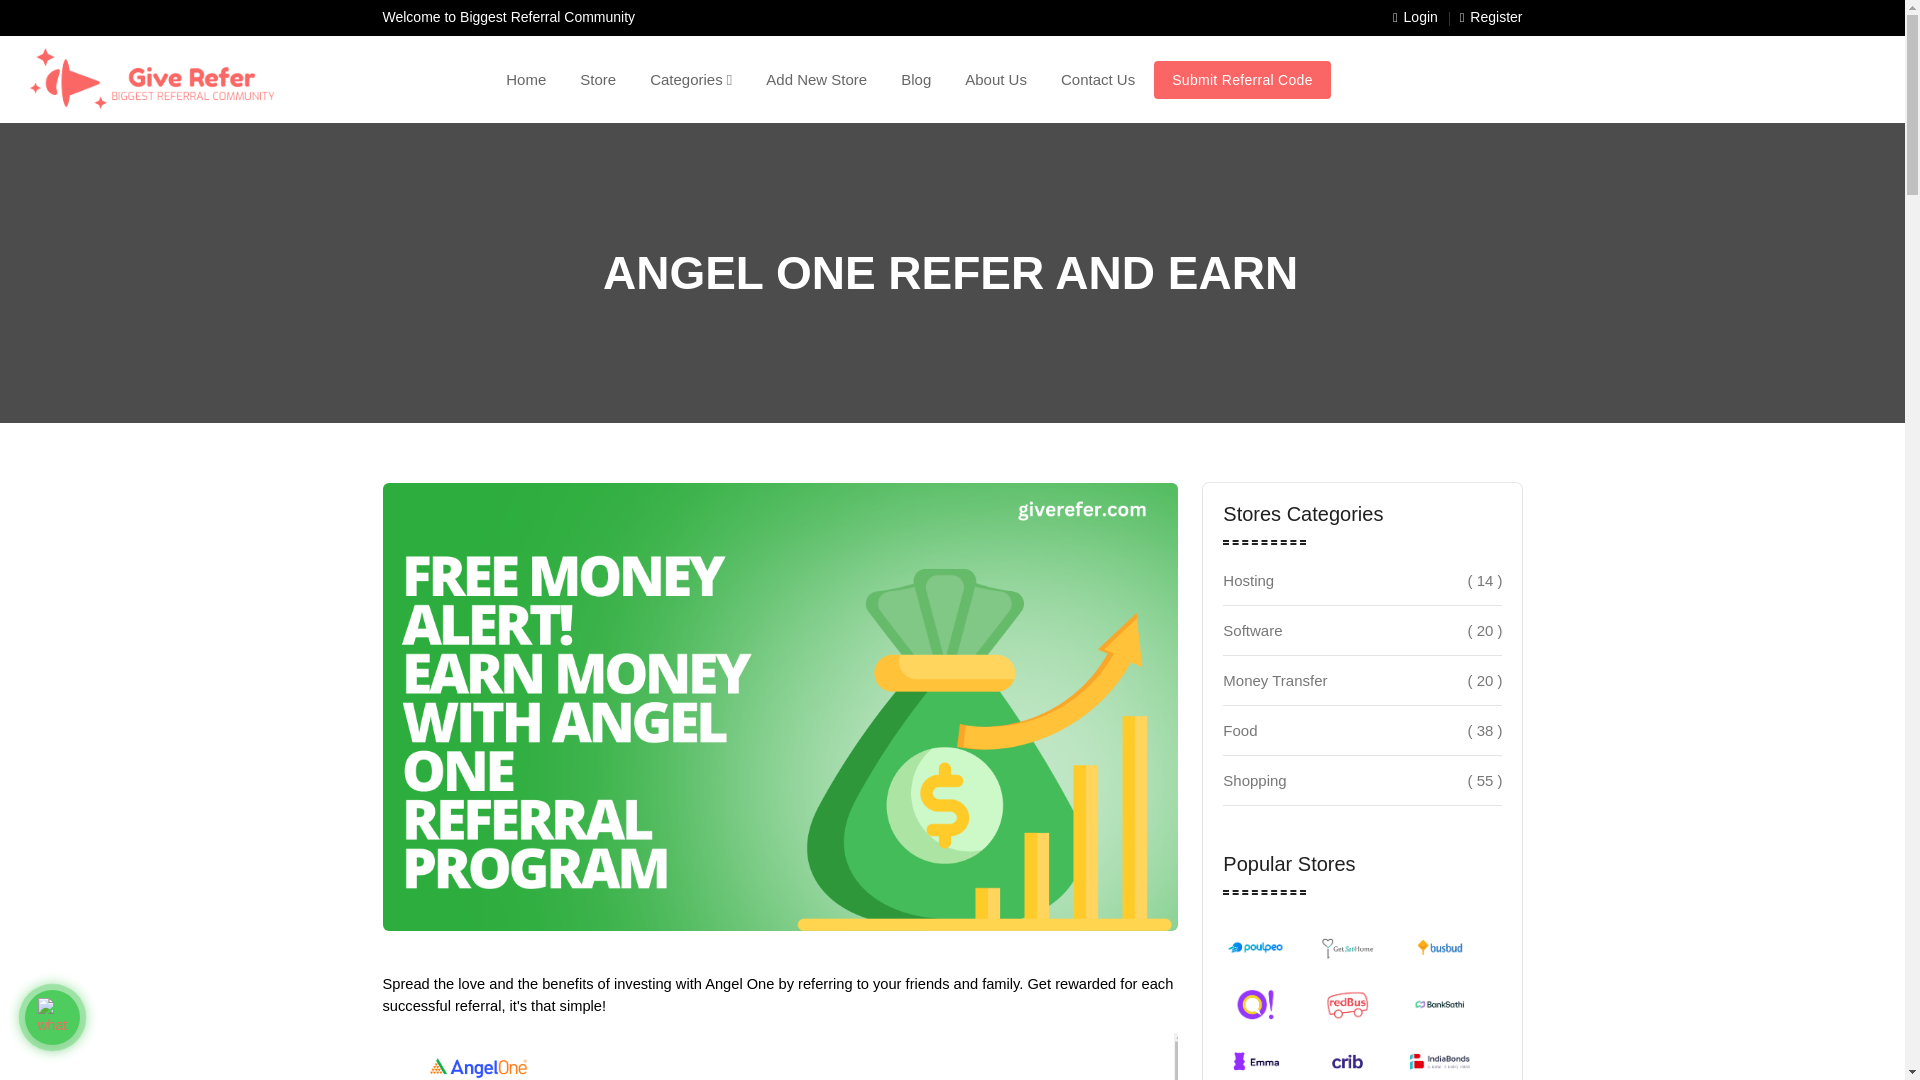  Describe the element at coordinates (1098, 79) in the screenshot. I see `Contact Us` at that location.